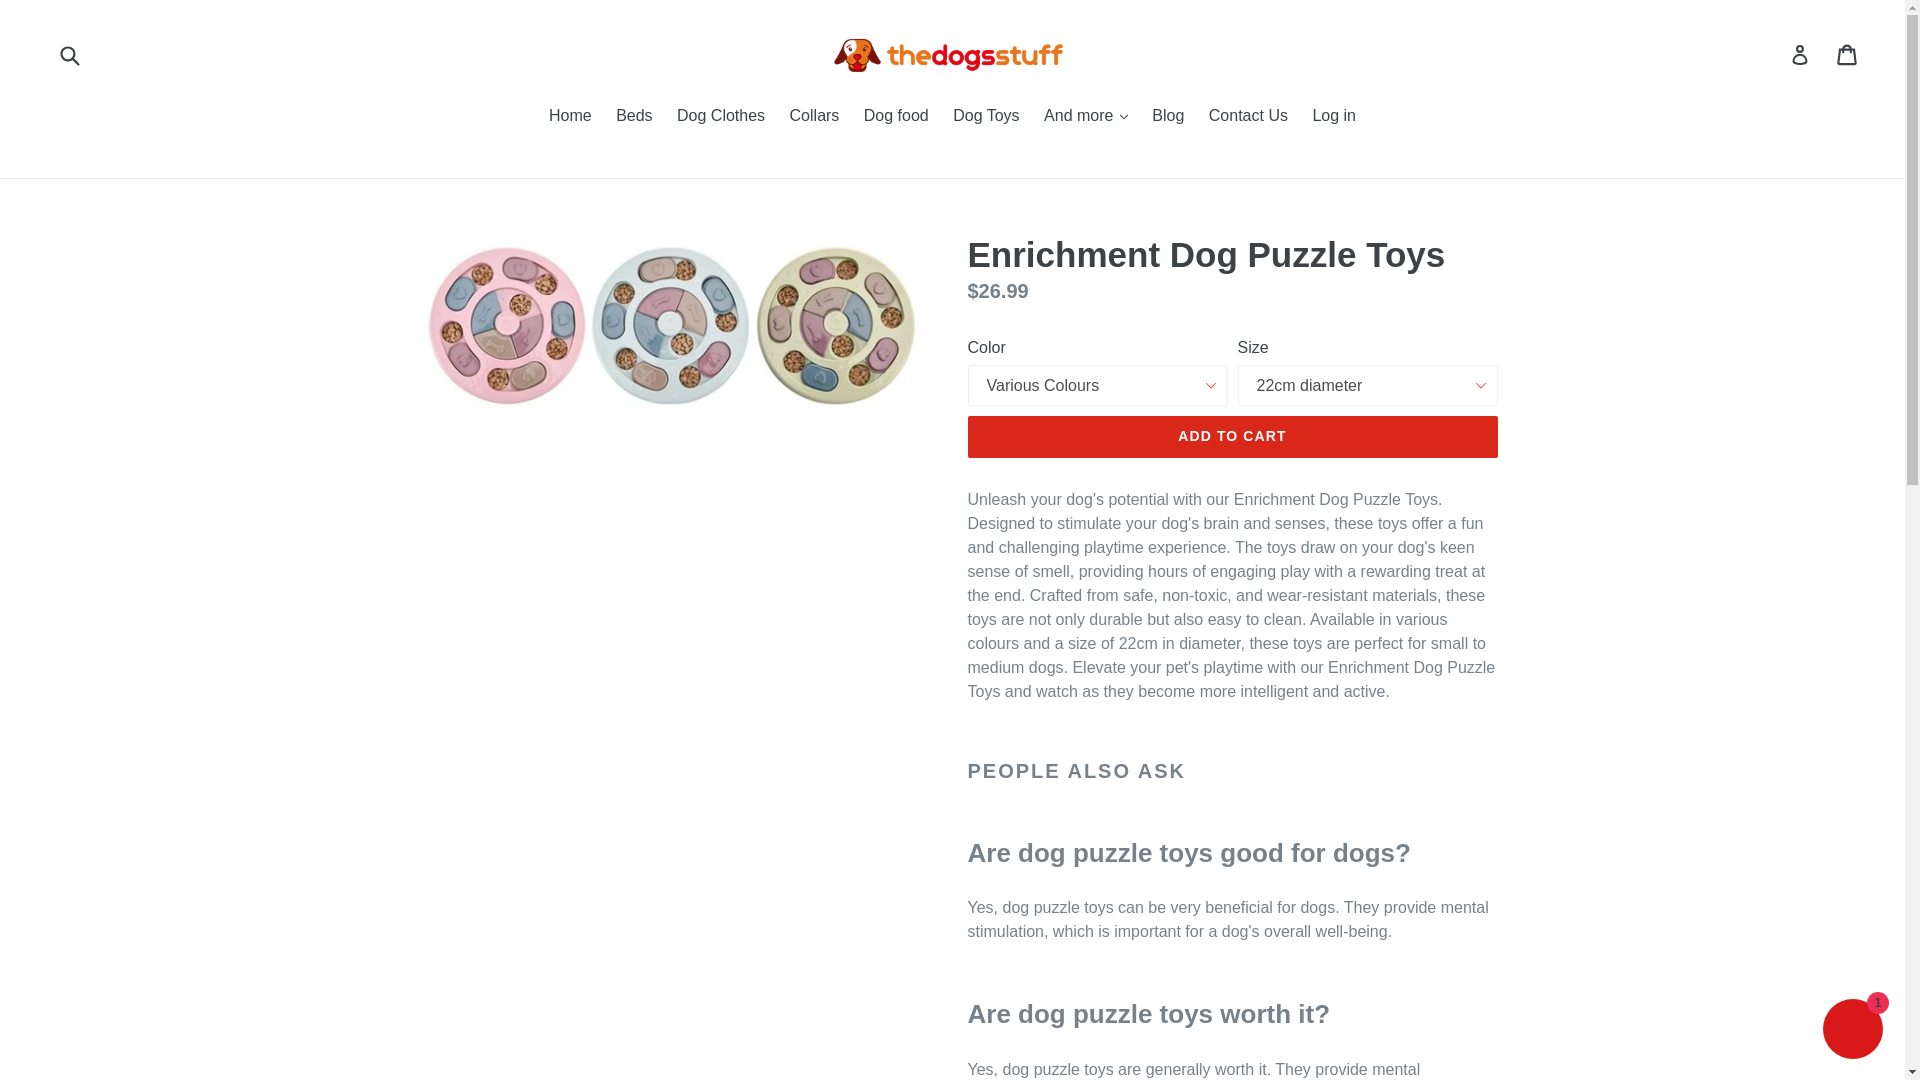 The image size is (1920, 1080). What do you see at coordinates (896, 116) in the screenshot?
I see `Dog food` at bounding box center [896, 116].